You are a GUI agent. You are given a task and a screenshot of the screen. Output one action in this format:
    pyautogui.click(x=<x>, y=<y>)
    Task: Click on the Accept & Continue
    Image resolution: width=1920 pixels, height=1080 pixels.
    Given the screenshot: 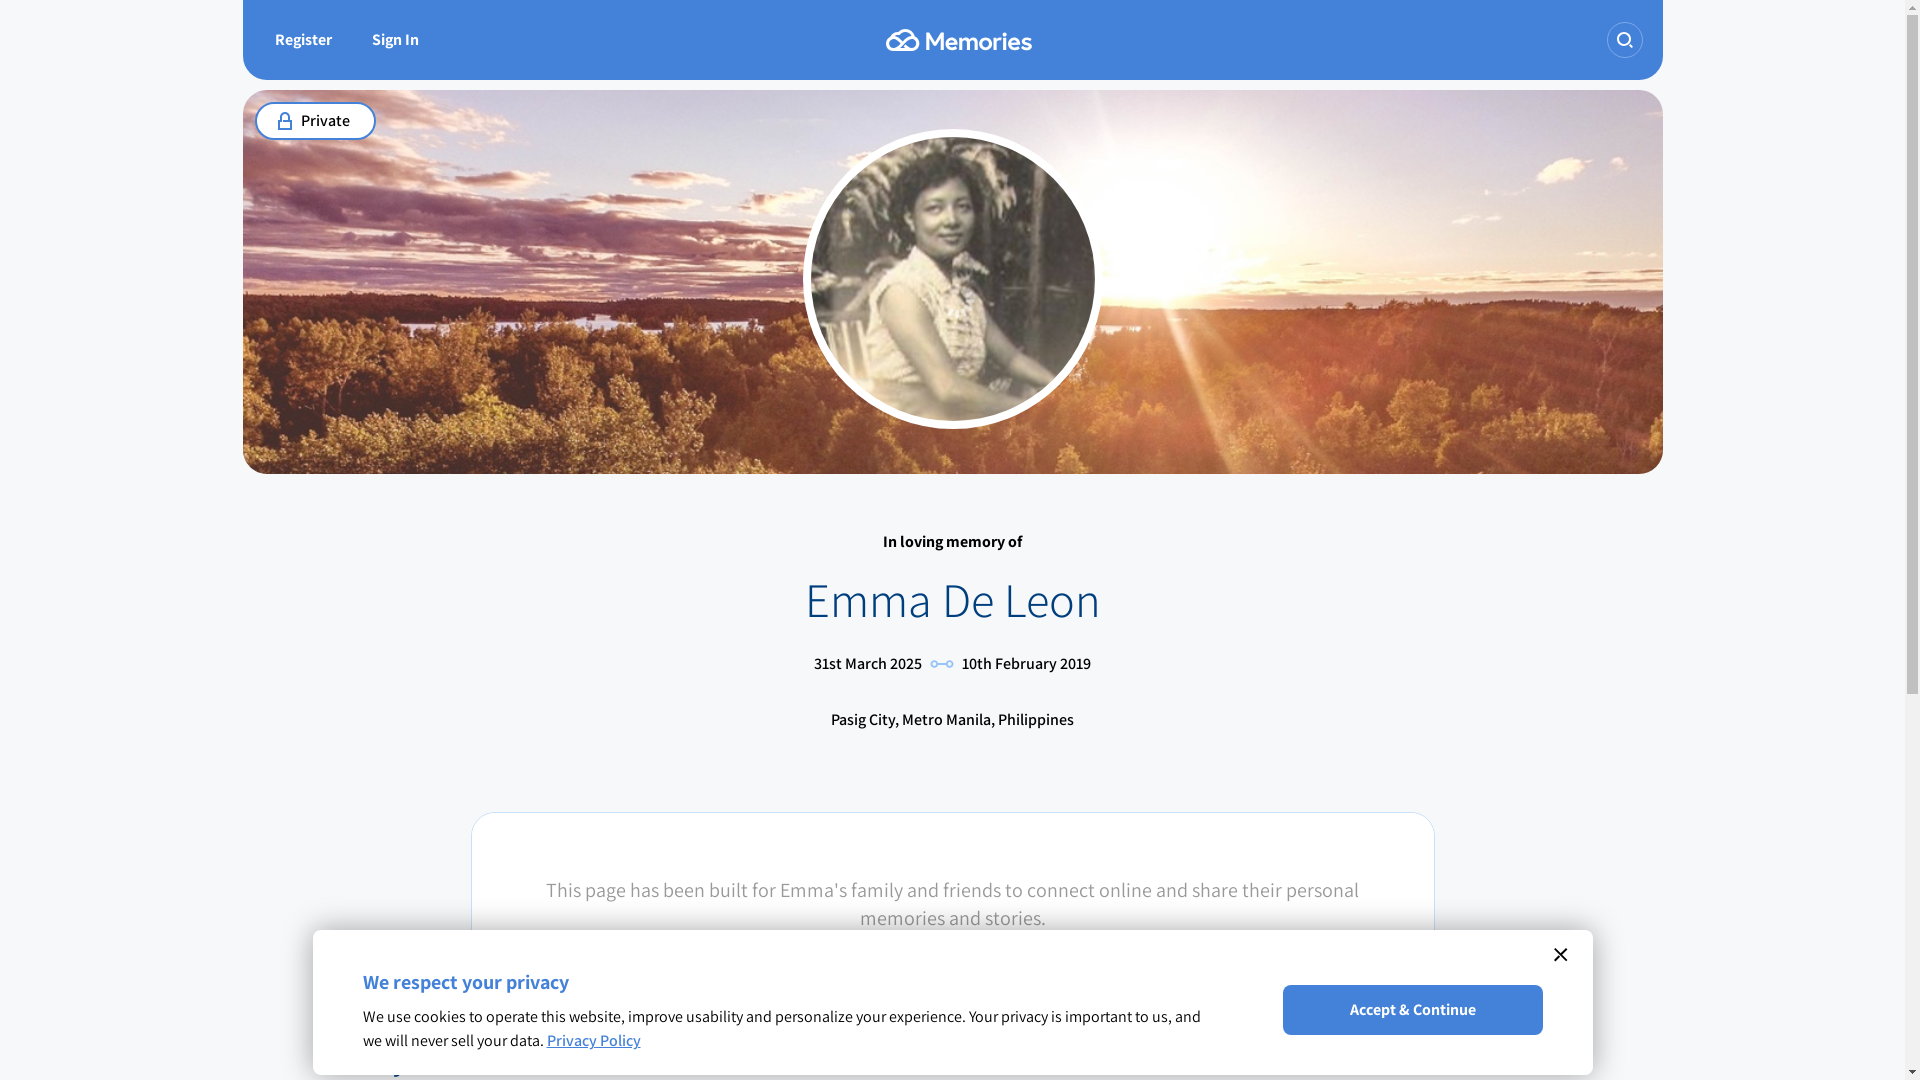 What is the action you would take?
    pyautogui.click(x=1412, y=1010)
    